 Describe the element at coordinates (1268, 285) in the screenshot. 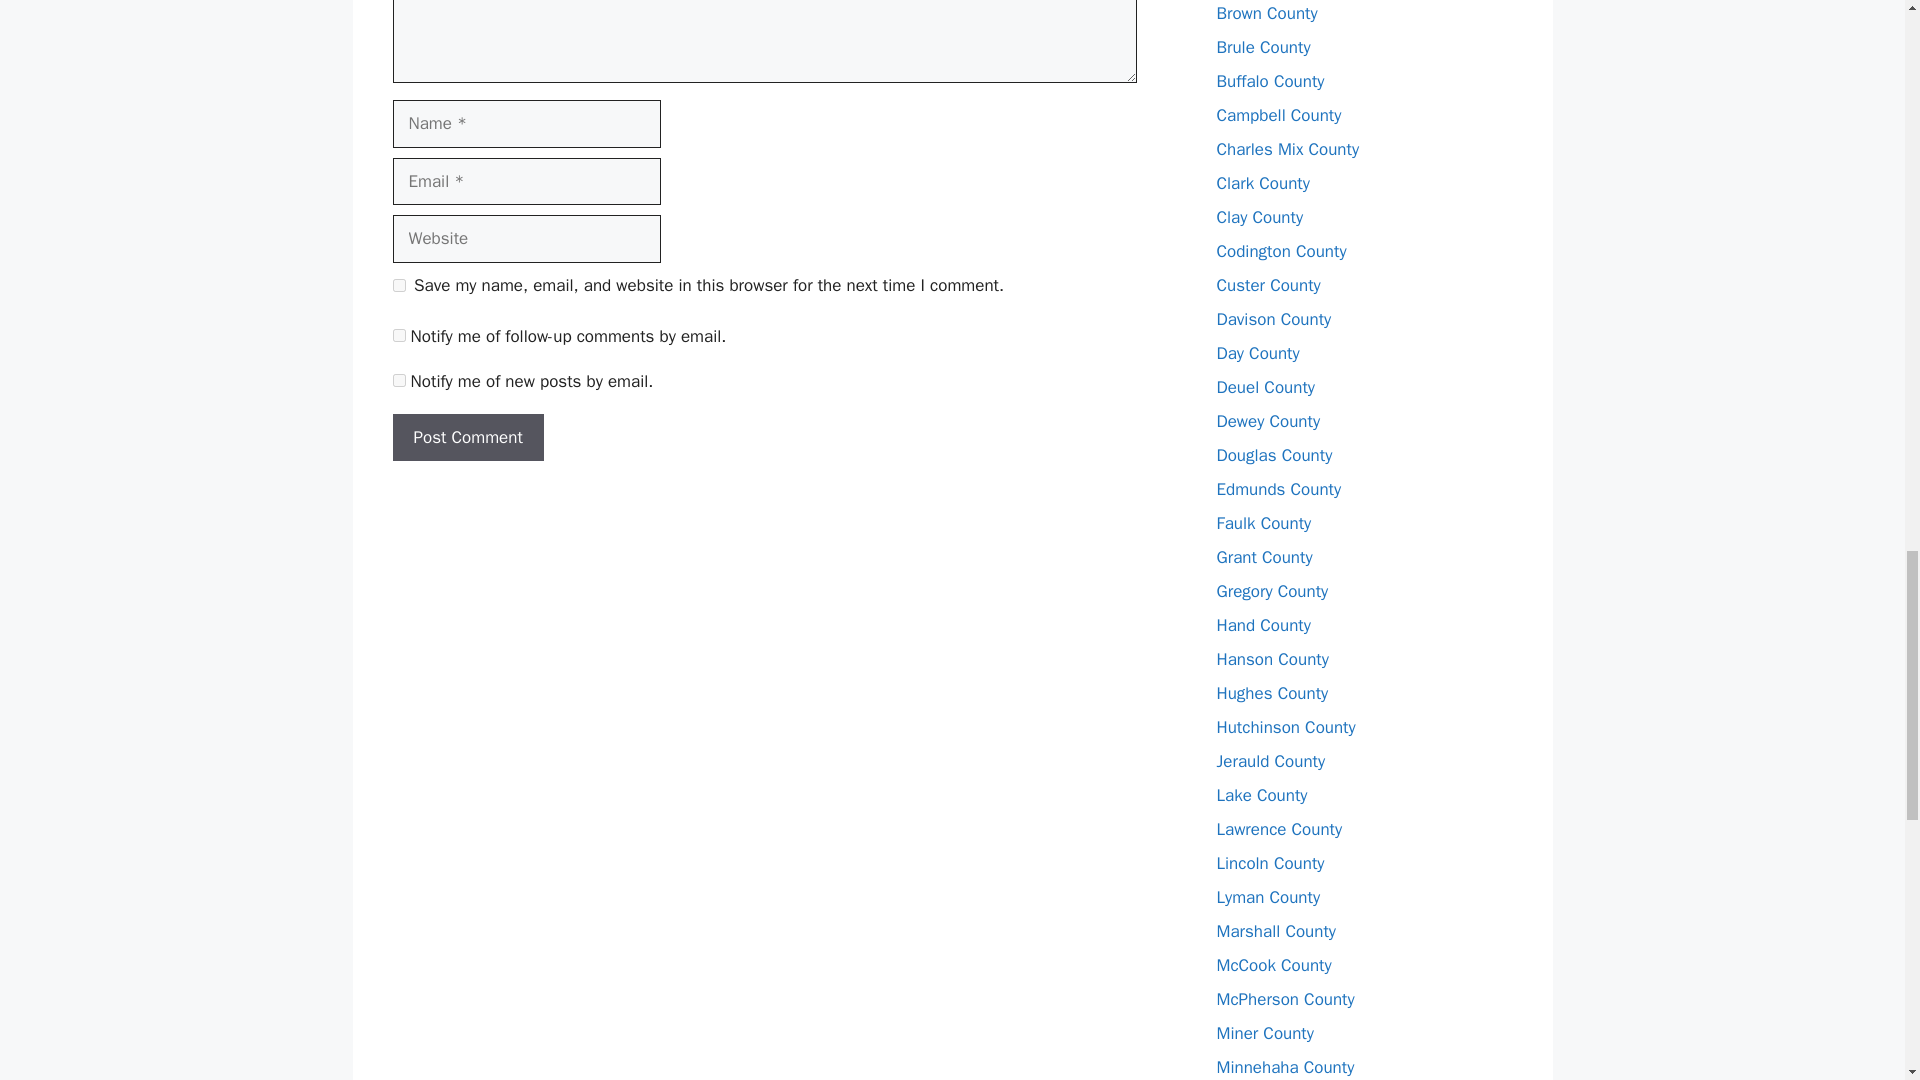

I see `Custer County` at that location.